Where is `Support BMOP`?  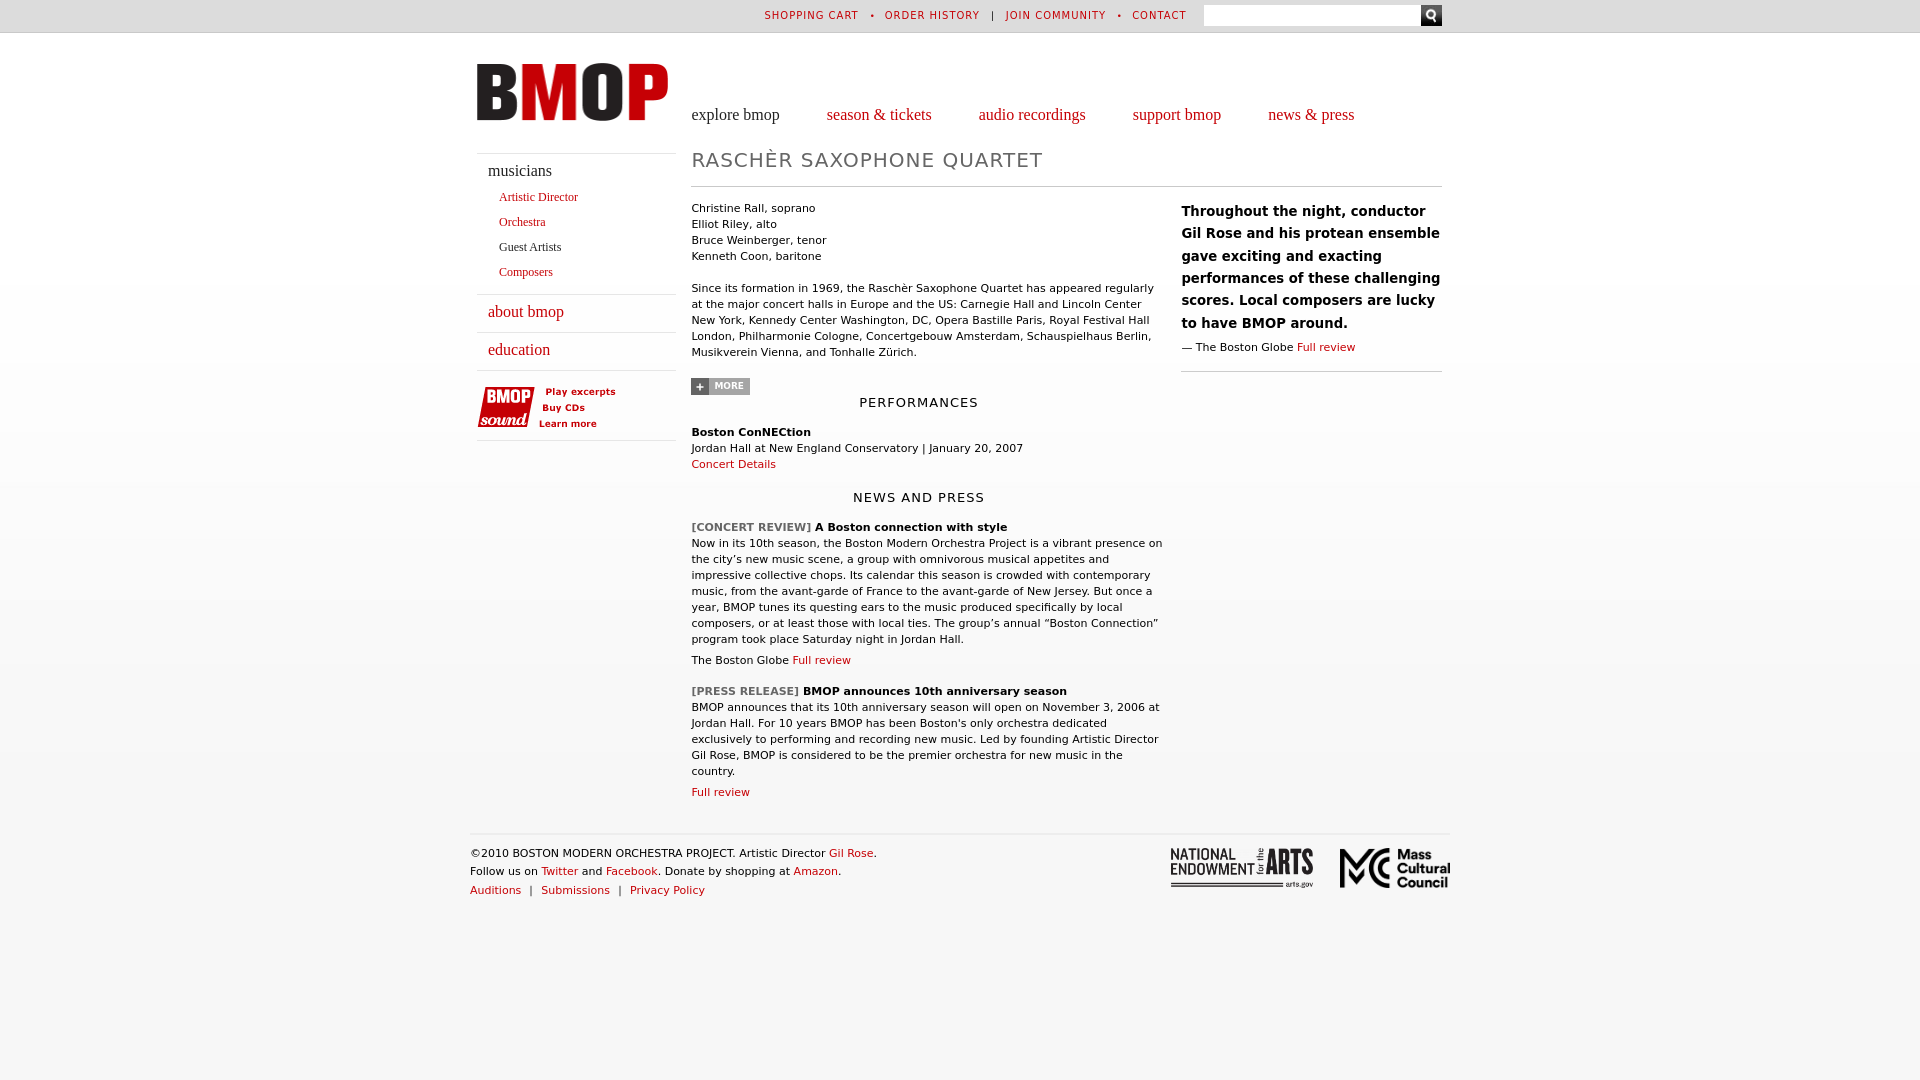 Support BMOP is located at coordinates (1176, 114).